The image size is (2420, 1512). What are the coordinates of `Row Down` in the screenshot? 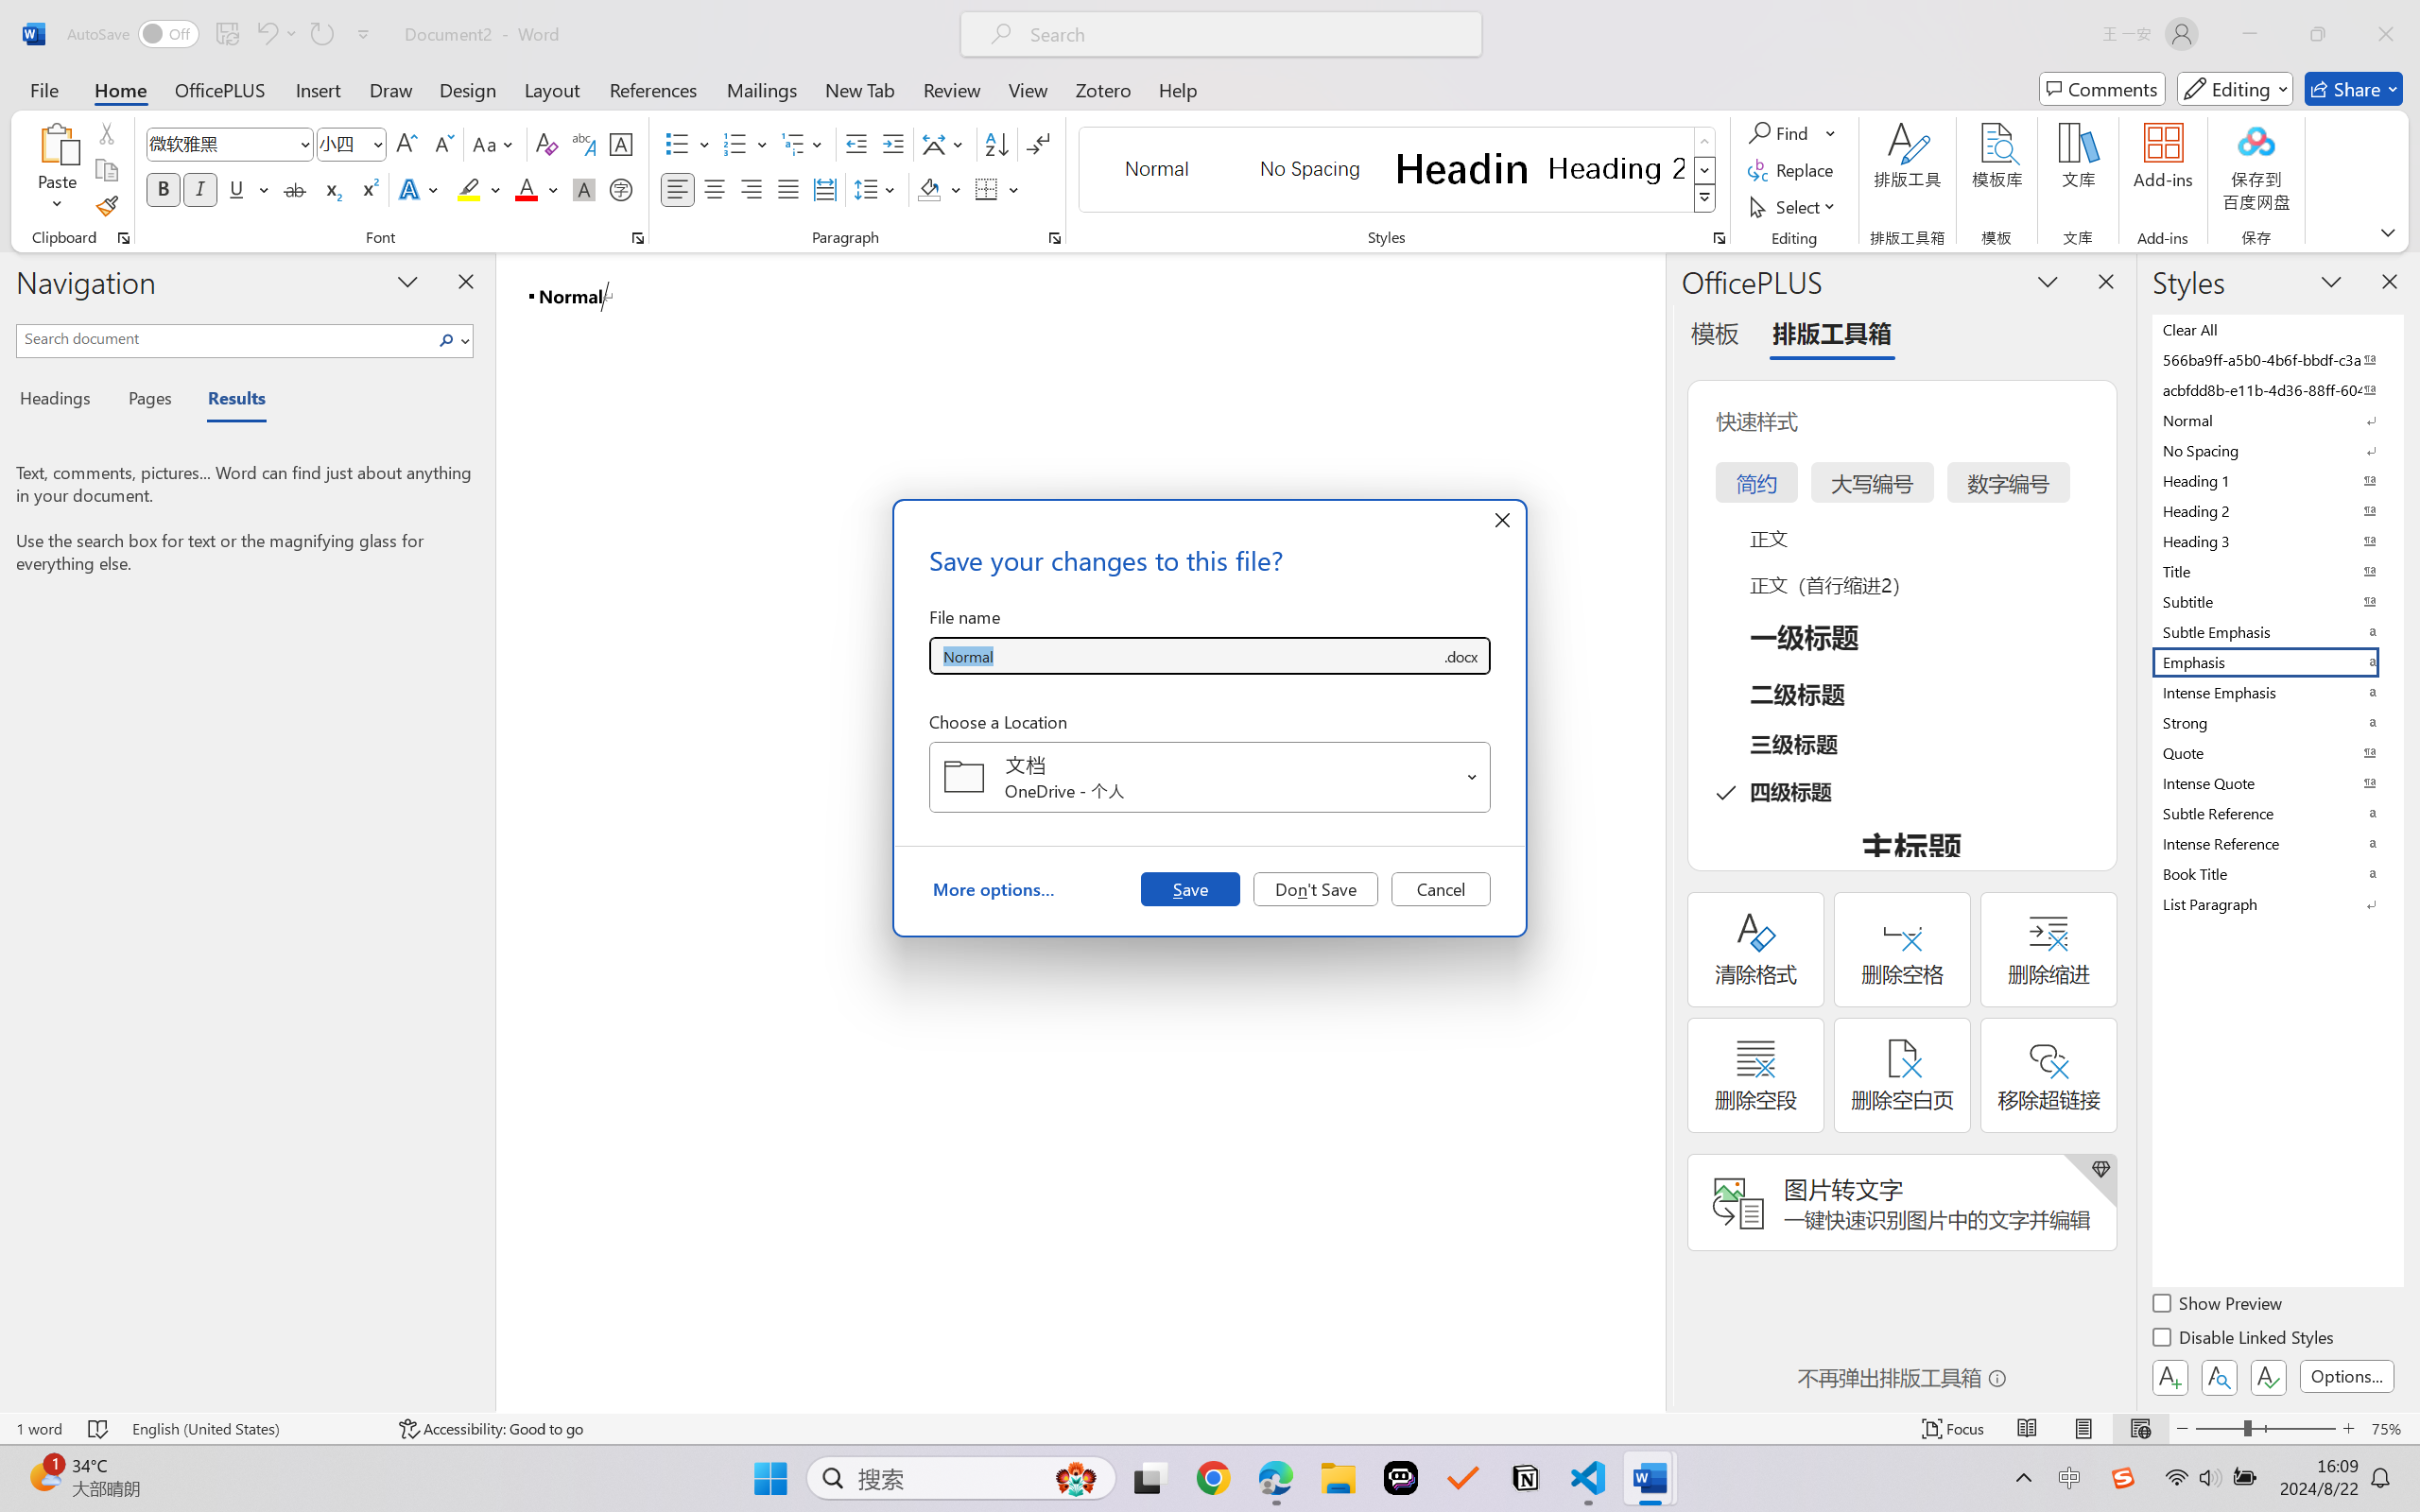 It's located at (1705, 170).